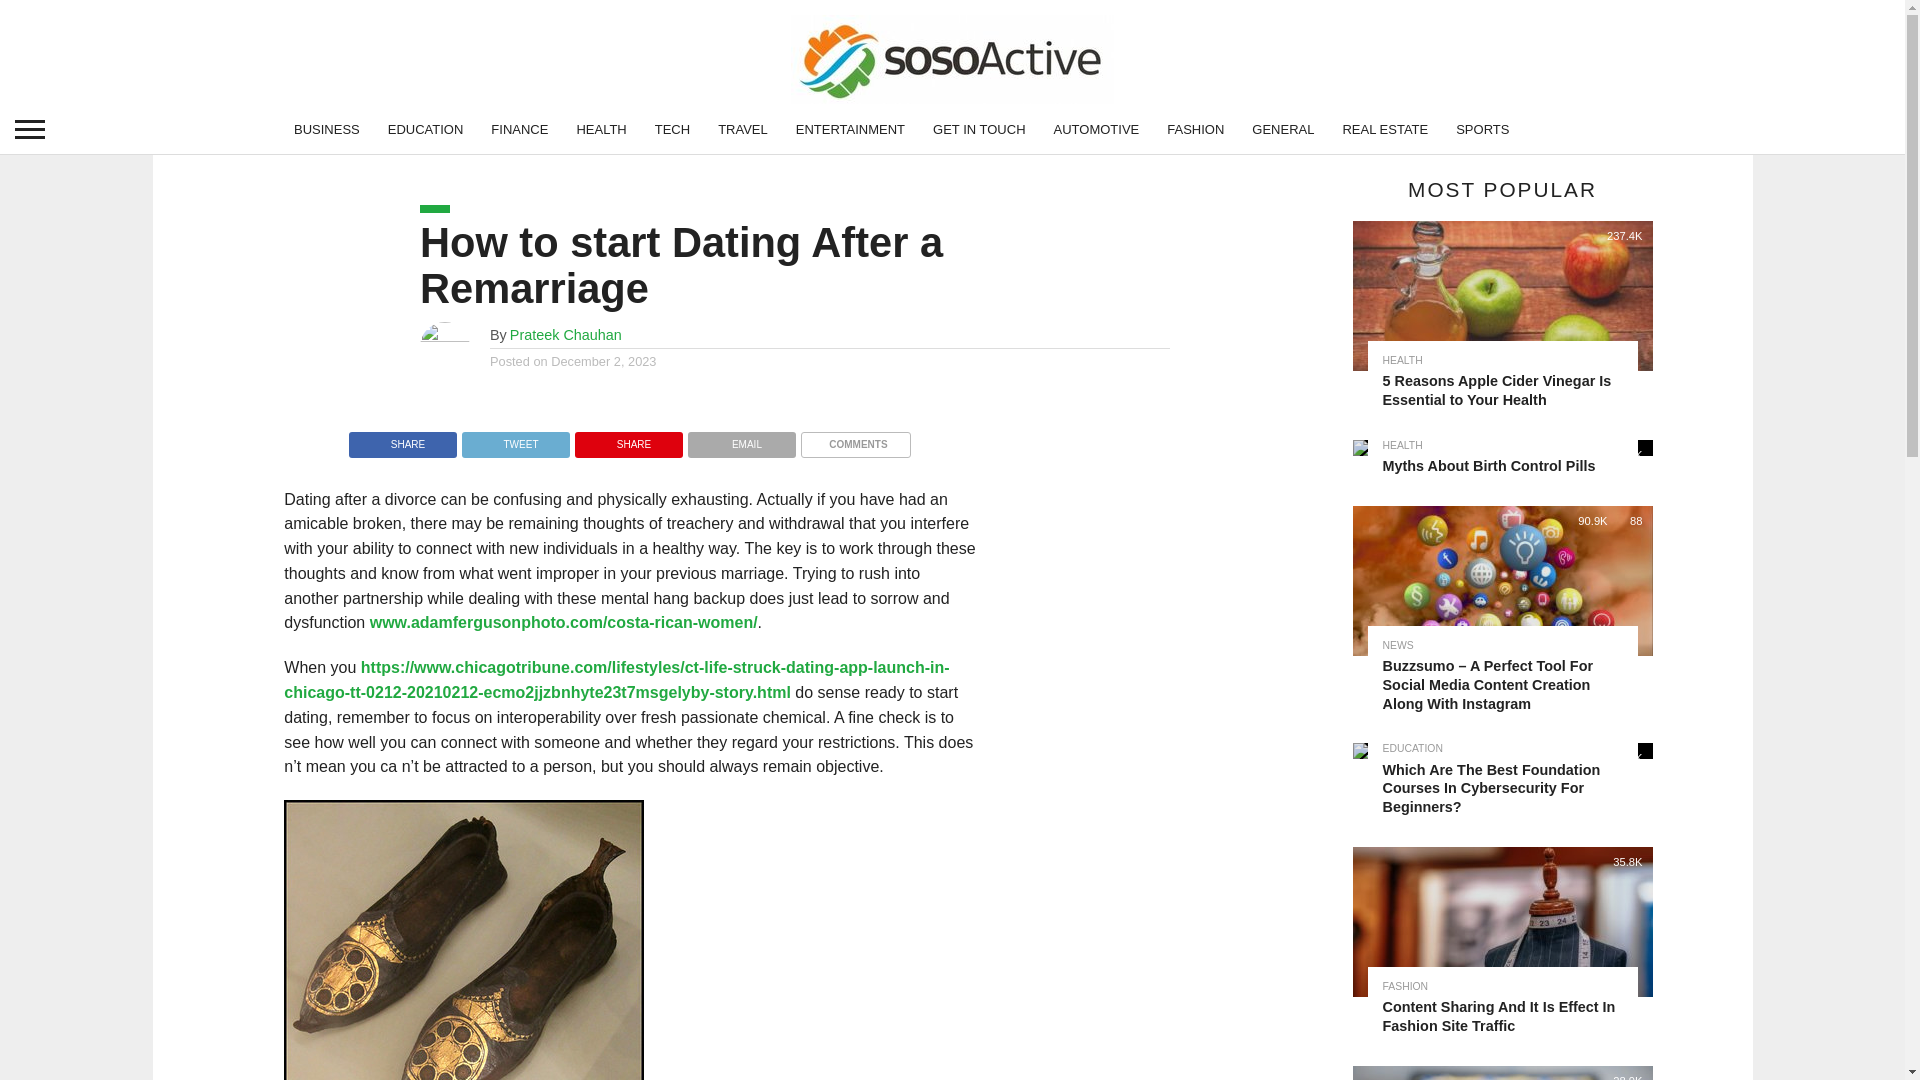 The width and height of the screenshot is (1920, 1080). I want to click on TWEET, so click(515, 438).